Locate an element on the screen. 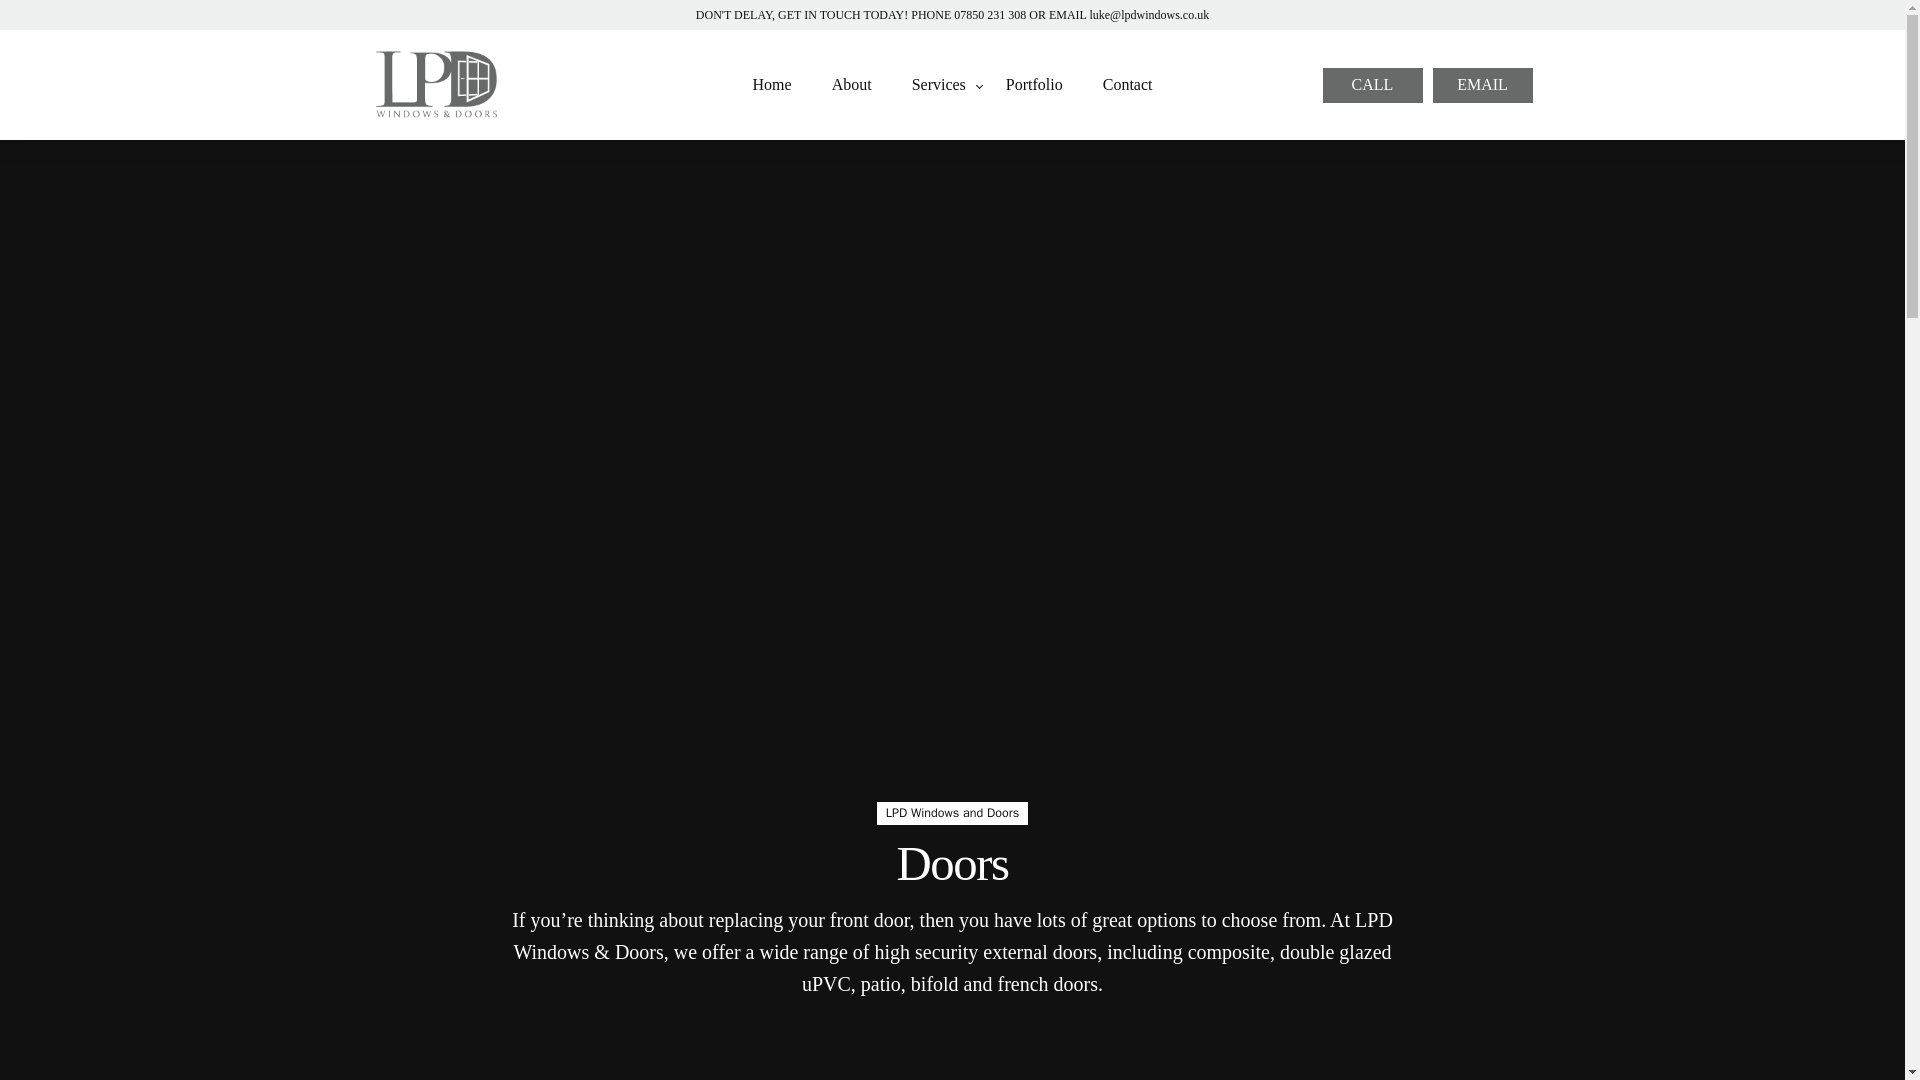 The height and width of the screenshot is (1080, 1920). Services is located at coordinates (939, 85).